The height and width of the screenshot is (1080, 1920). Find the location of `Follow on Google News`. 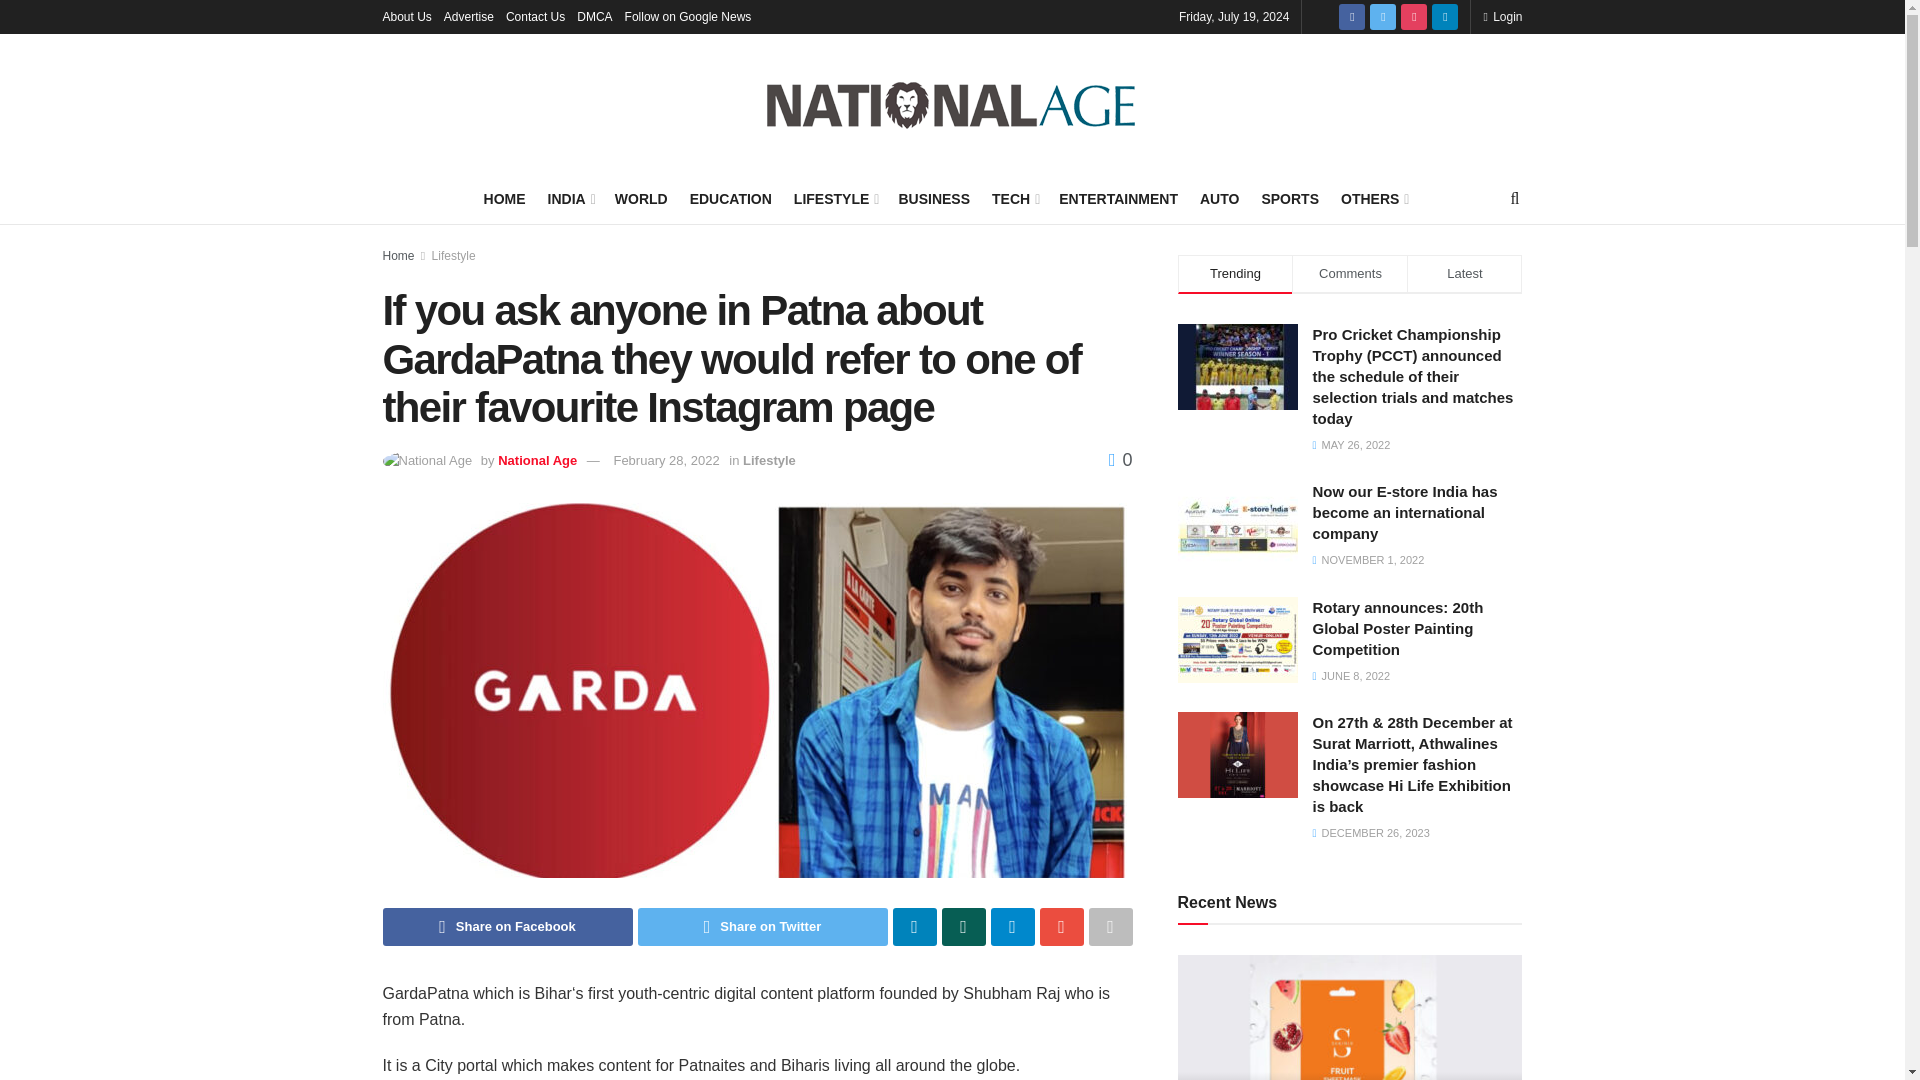

Follow on Google News is located at coordinates (688, 16).